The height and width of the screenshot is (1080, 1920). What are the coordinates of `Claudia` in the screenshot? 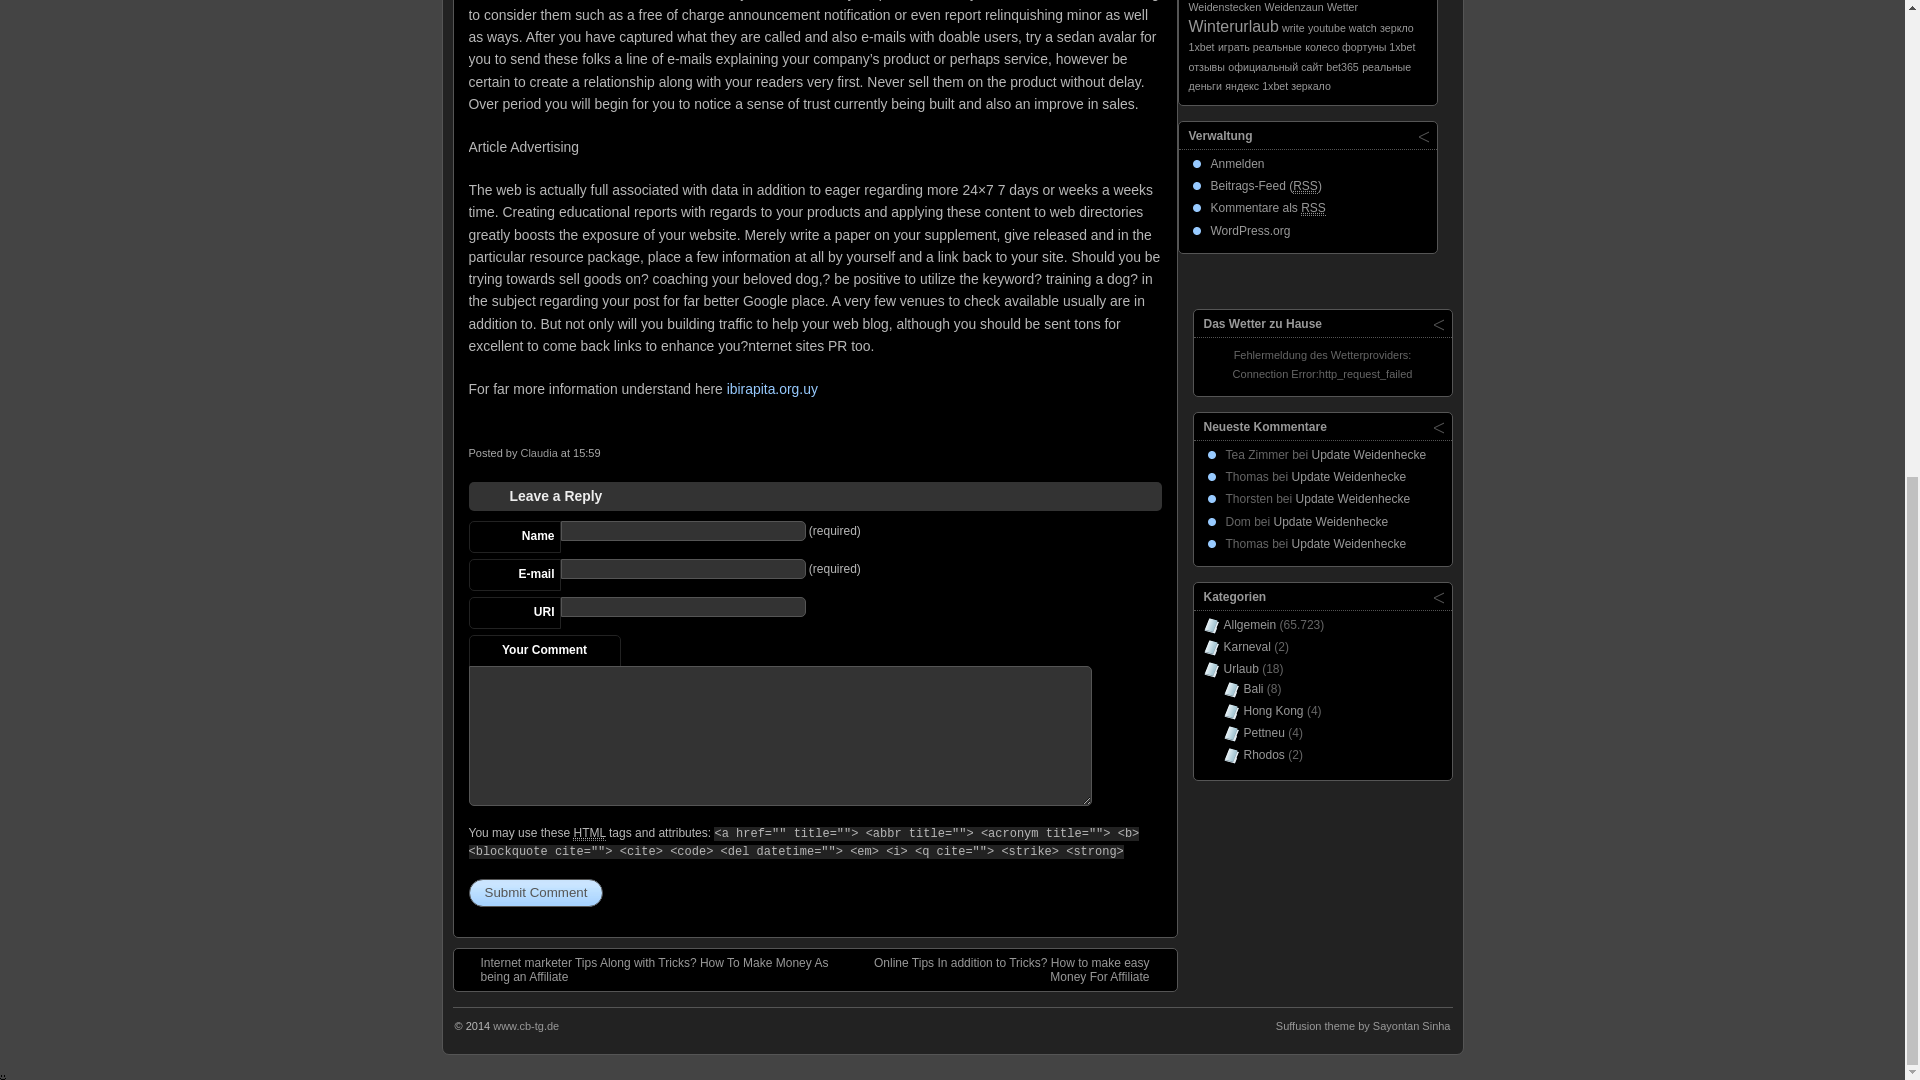 It's located at (538, 453).